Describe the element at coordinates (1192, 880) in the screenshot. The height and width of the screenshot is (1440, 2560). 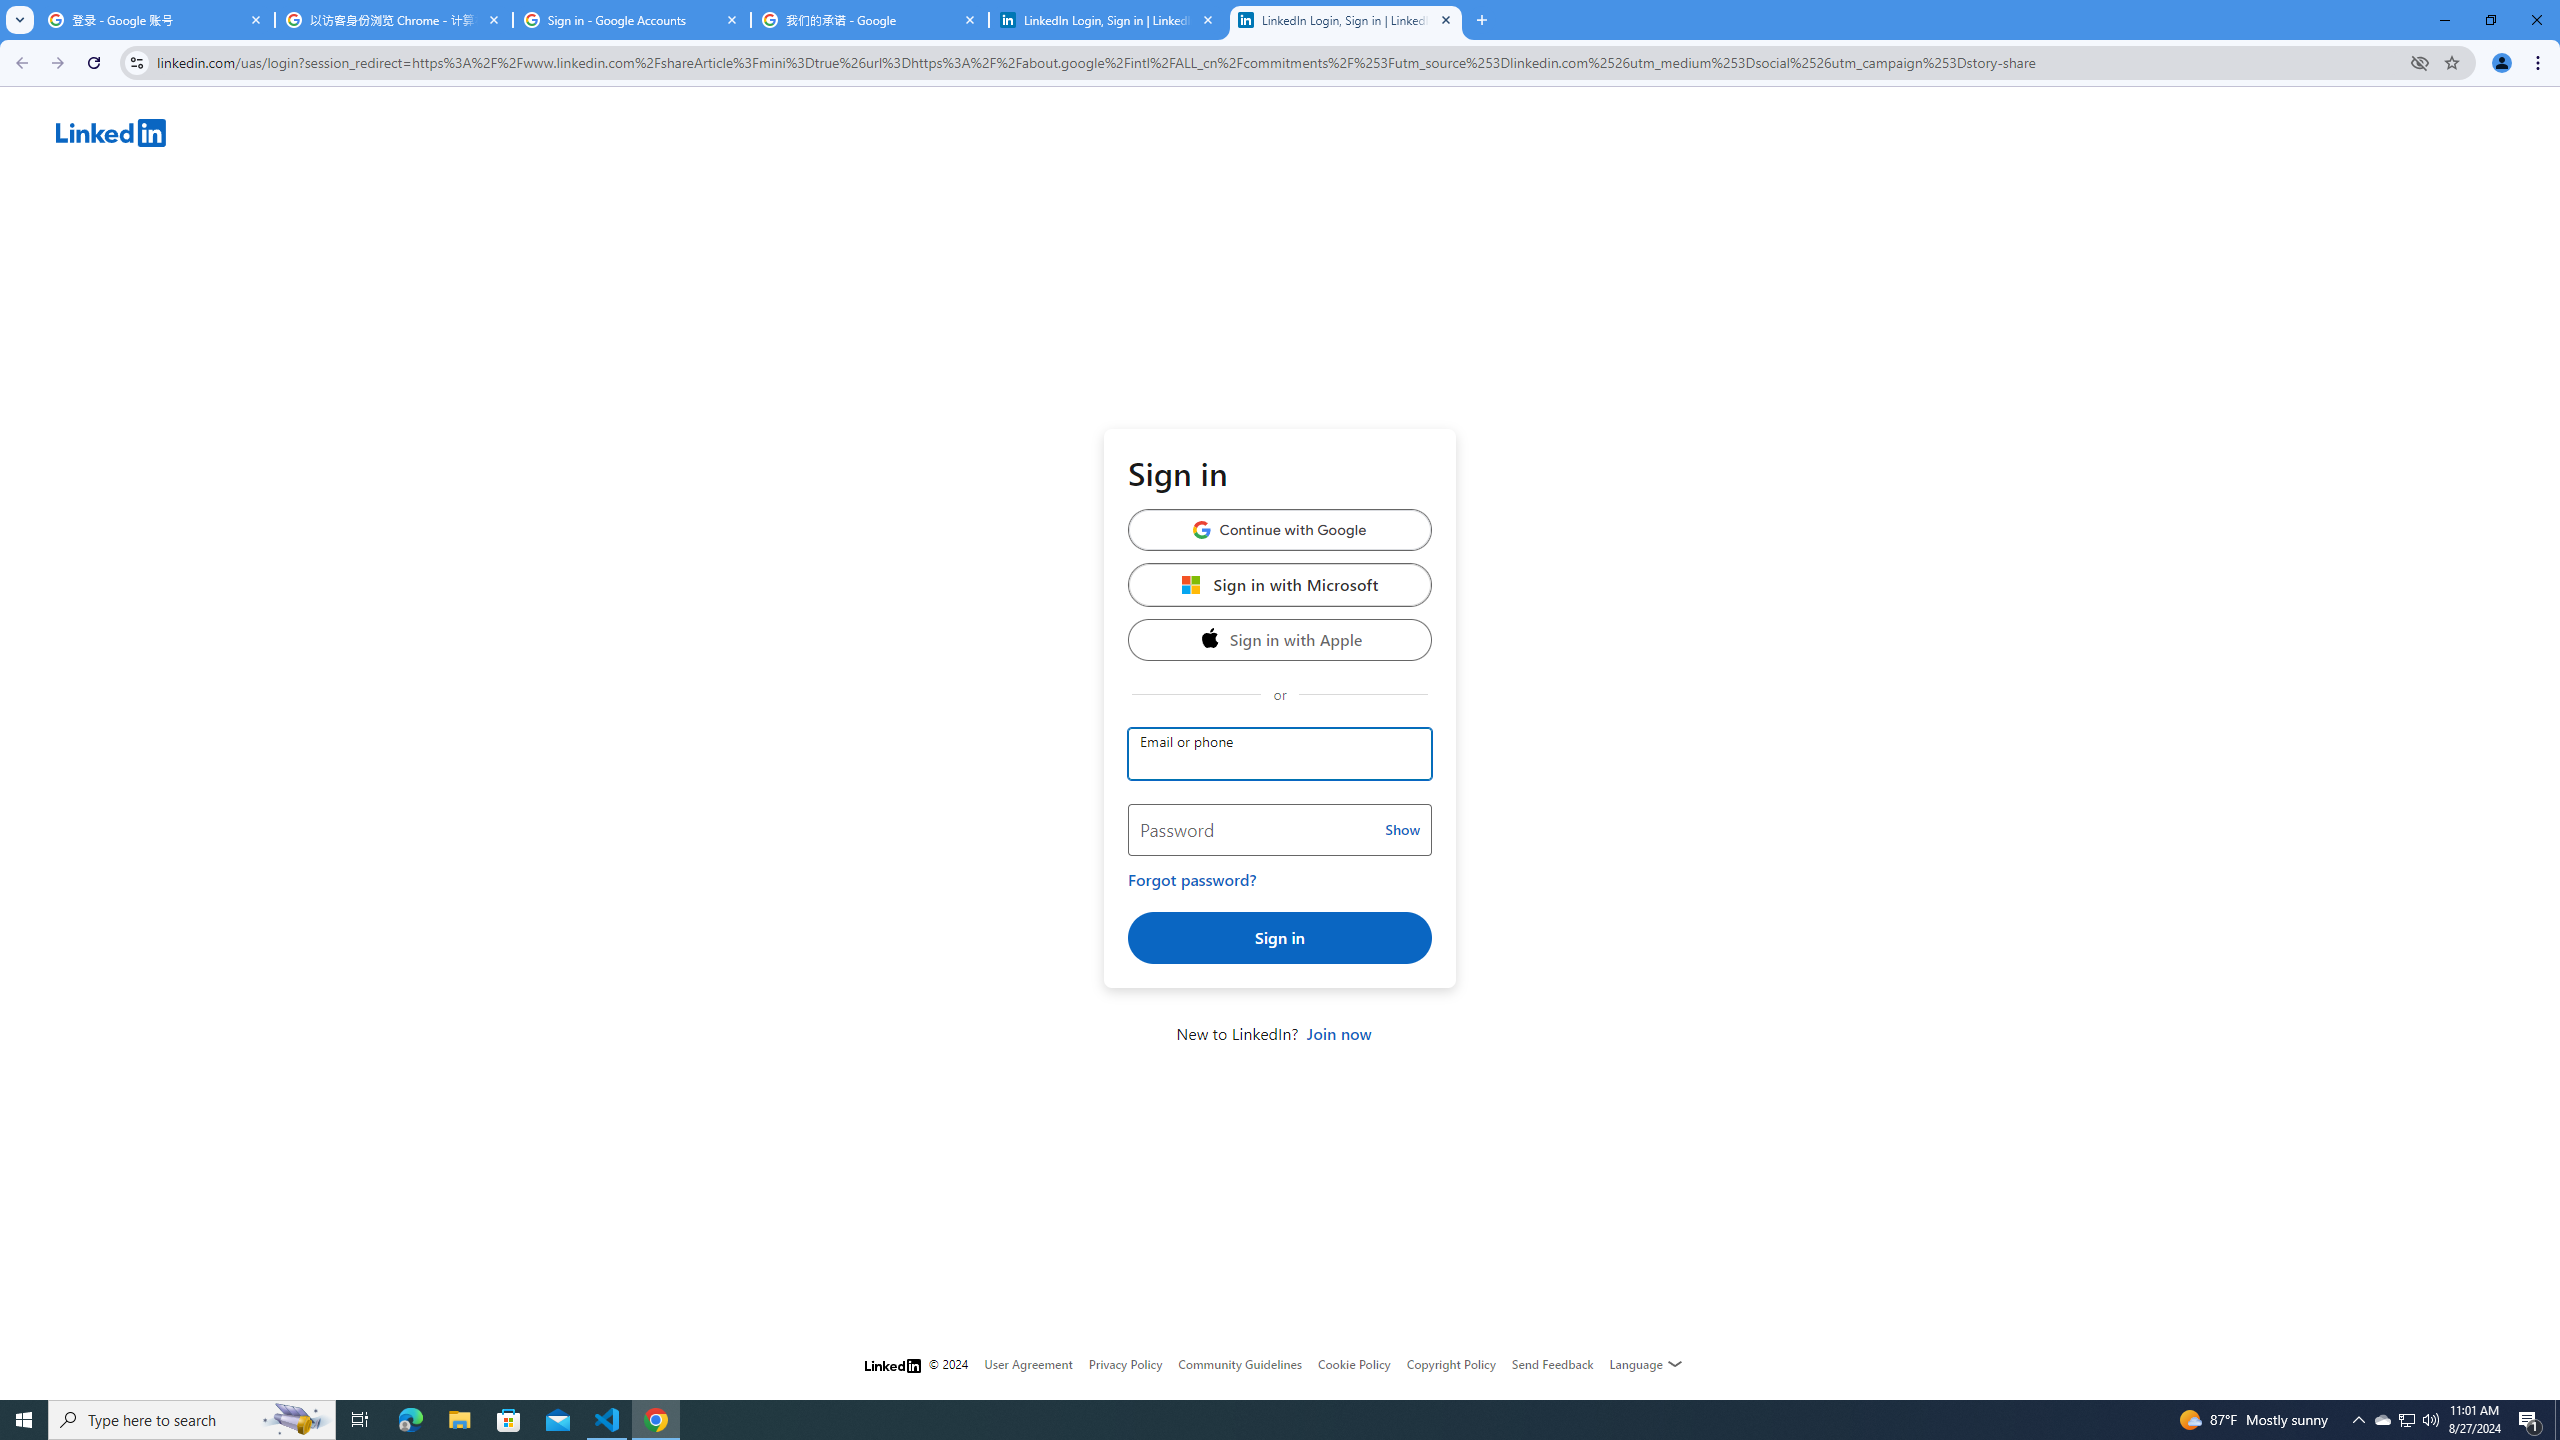
I see `Forgot password?` at that location.